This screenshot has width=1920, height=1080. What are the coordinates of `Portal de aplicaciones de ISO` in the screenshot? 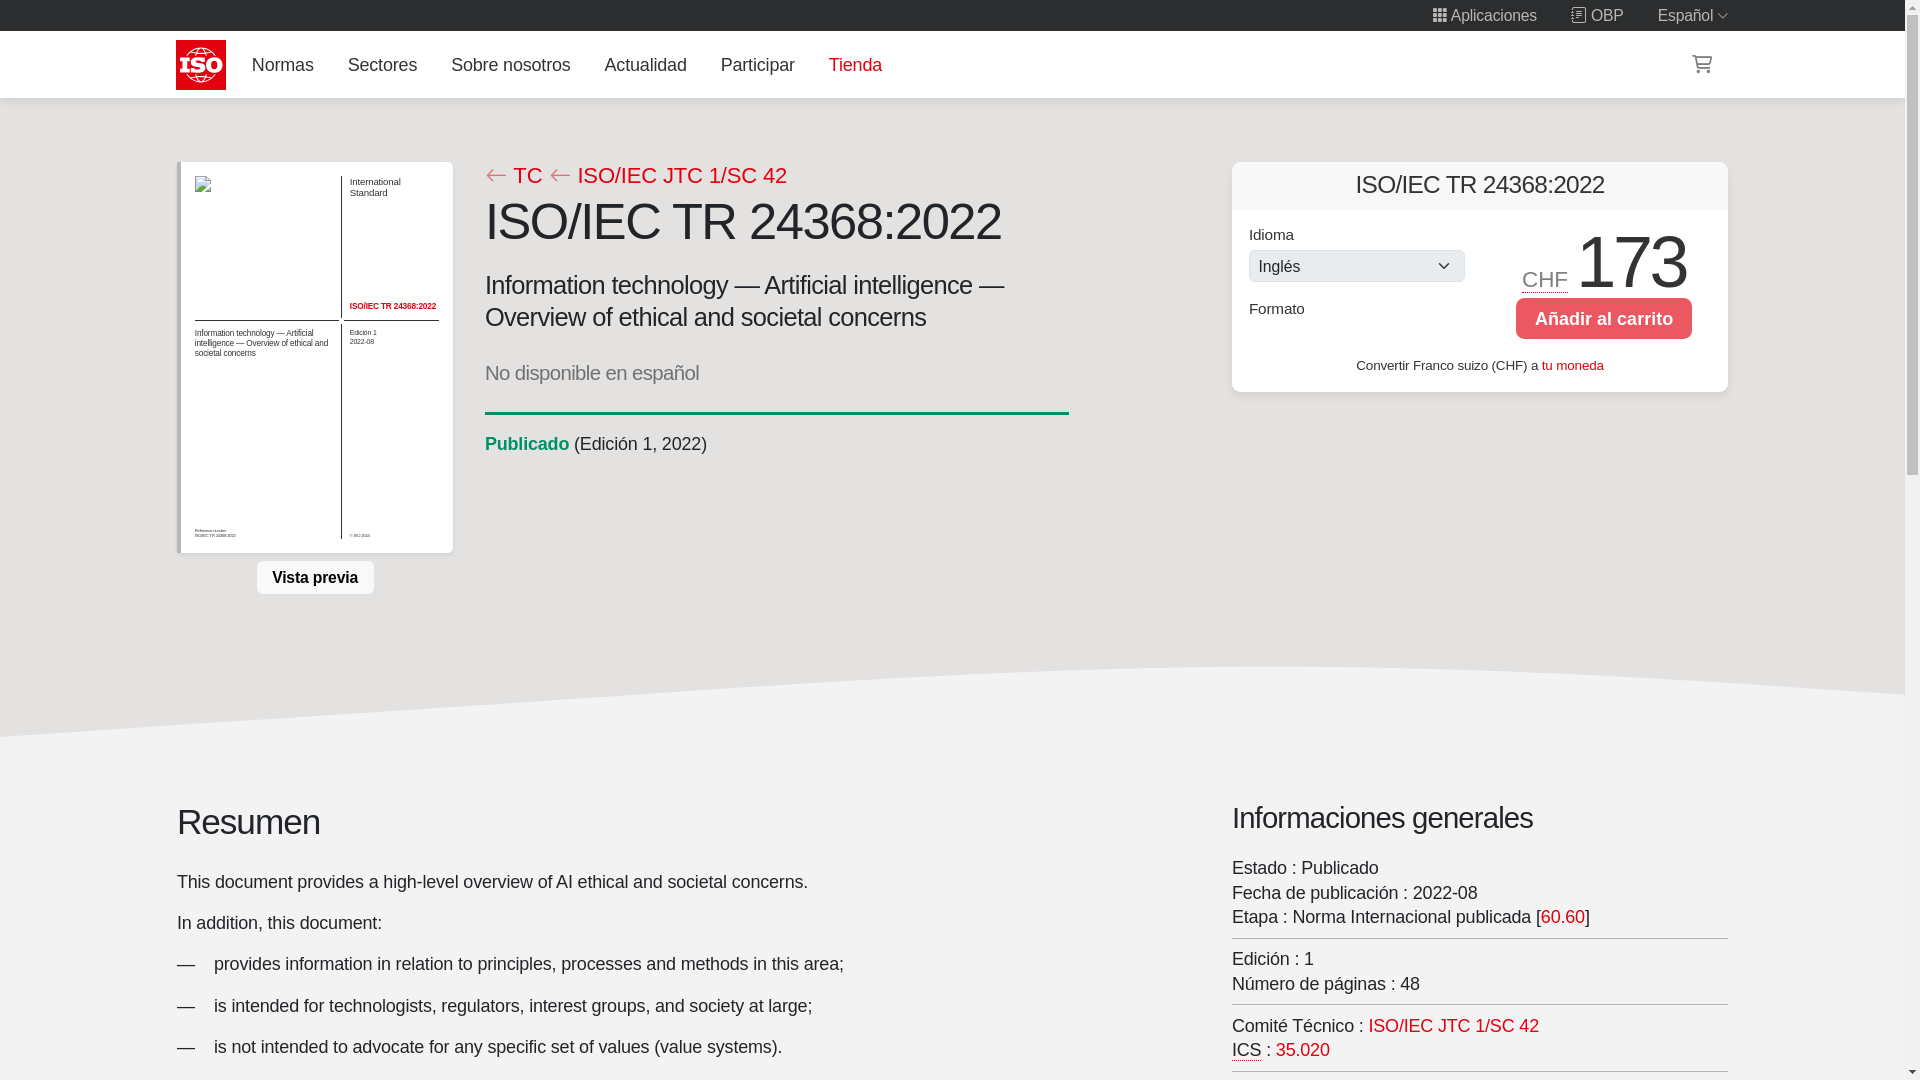 It's located at (1484, 15).